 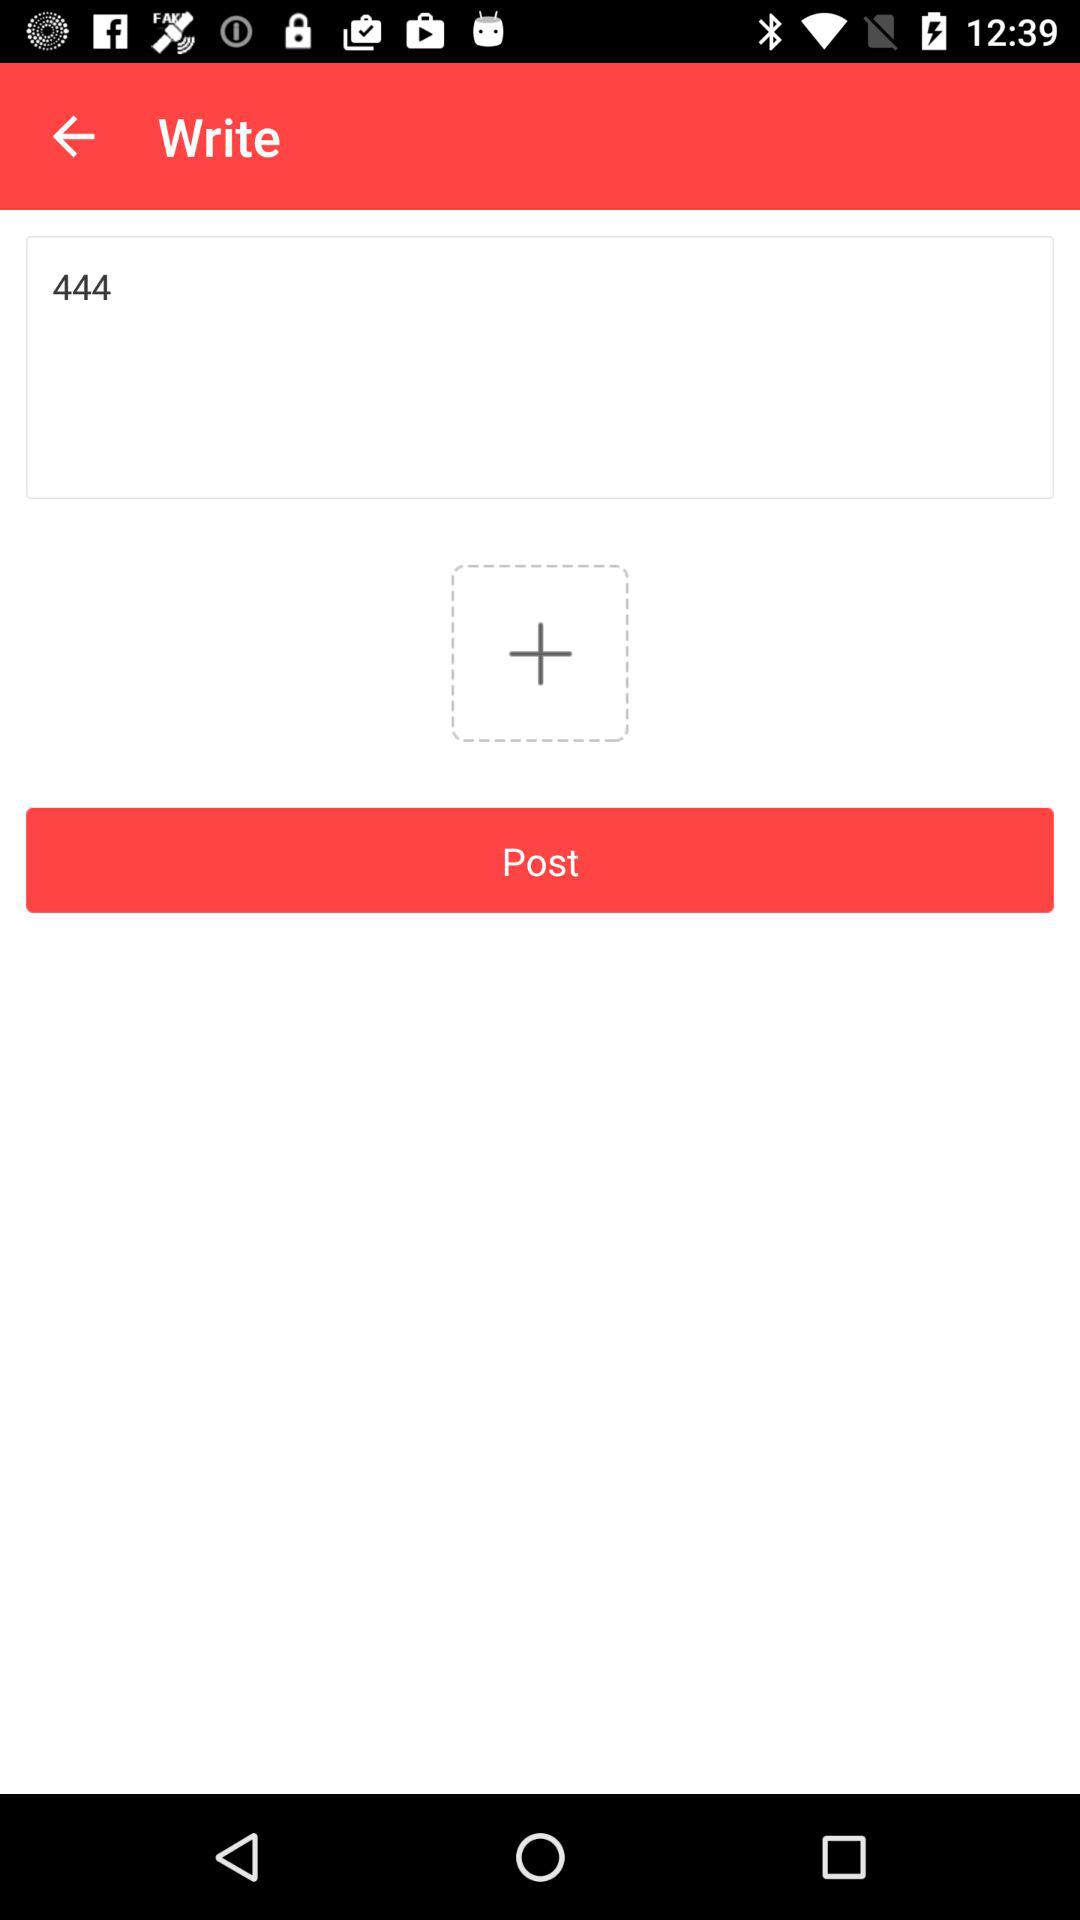 I want to click on turn on app to the left of write, so click(x=73, y=136).